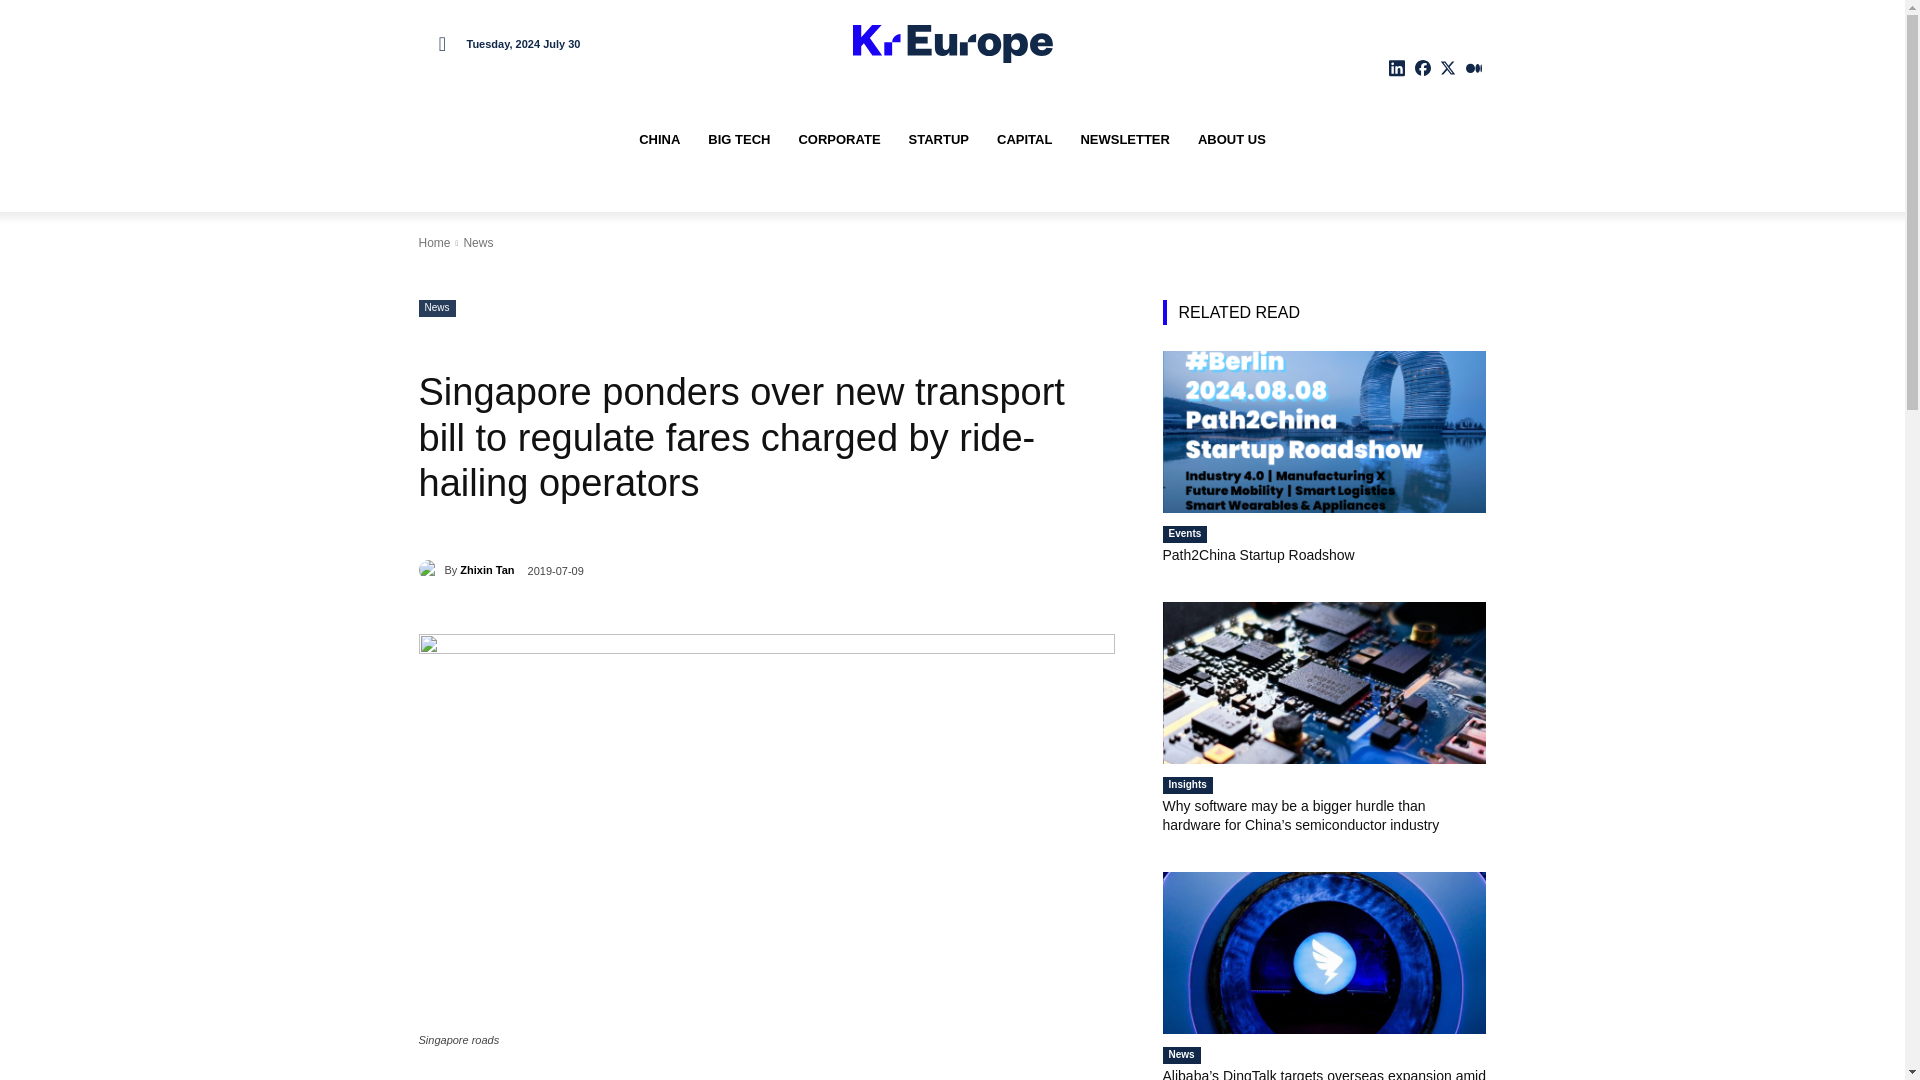 The image size is (1920, 1080). I want to click on News, so click(436, 308).